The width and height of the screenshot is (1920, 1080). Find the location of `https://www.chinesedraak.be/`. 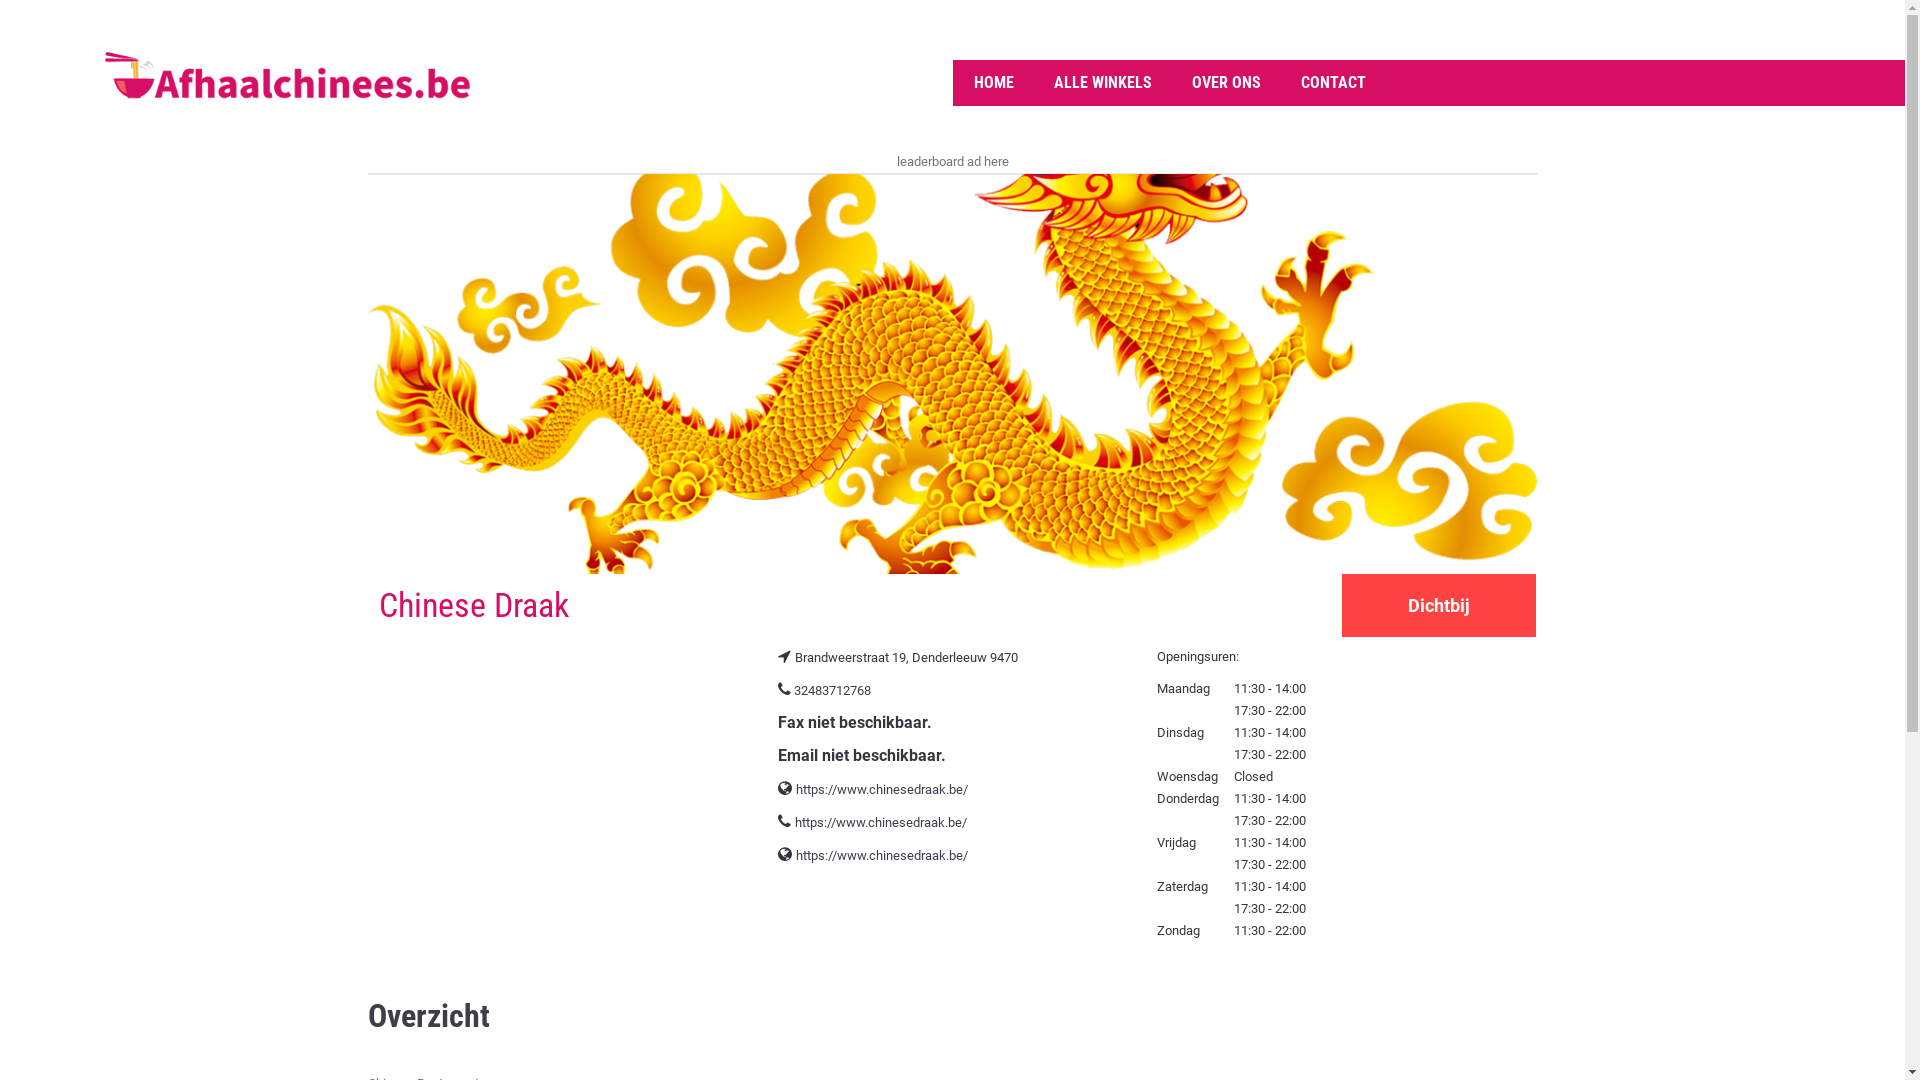

https://www.chinesedraak.be/ is located at coordinates (881, 822).